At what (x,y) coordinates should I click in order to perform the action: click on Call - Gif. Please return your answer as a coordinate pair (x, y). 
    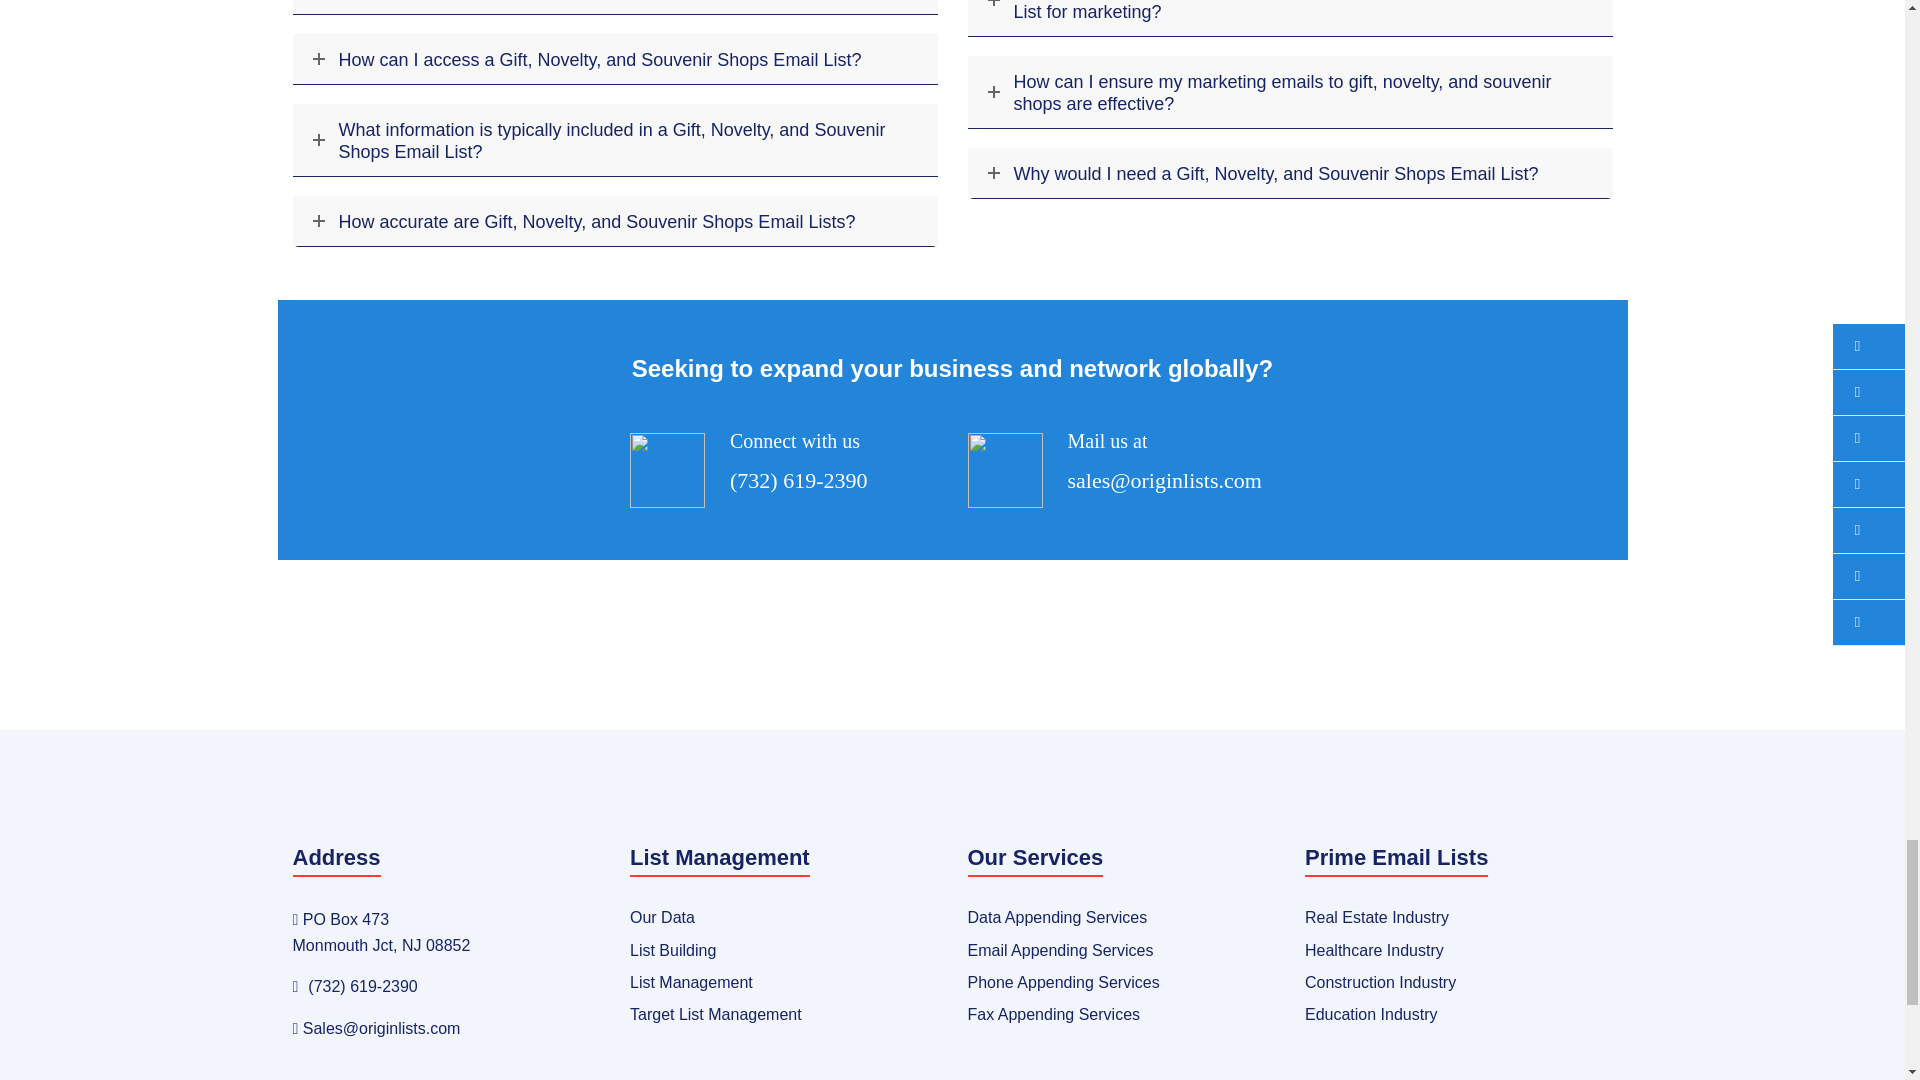
    Looking at the image, I should click on (666, 470).